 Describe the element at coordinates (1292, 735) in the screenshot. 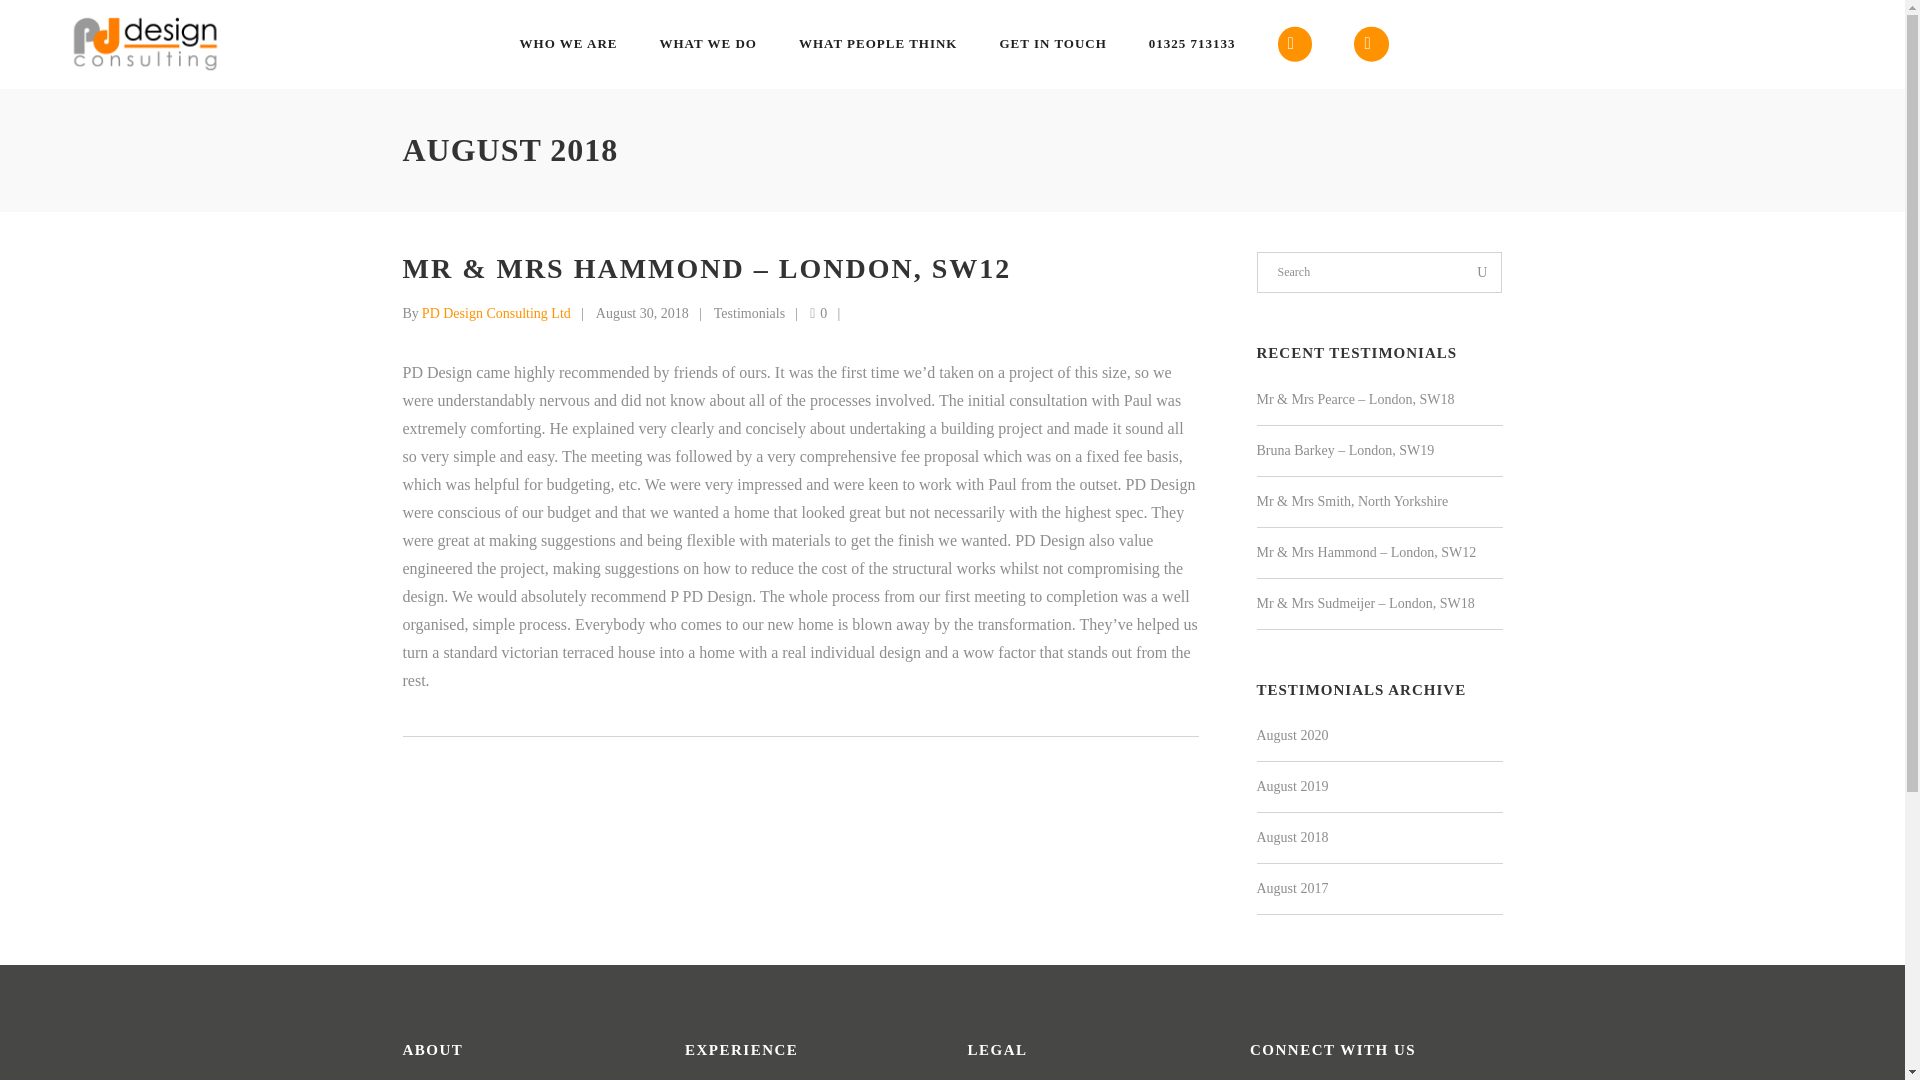

I see `August 2020` at that location.